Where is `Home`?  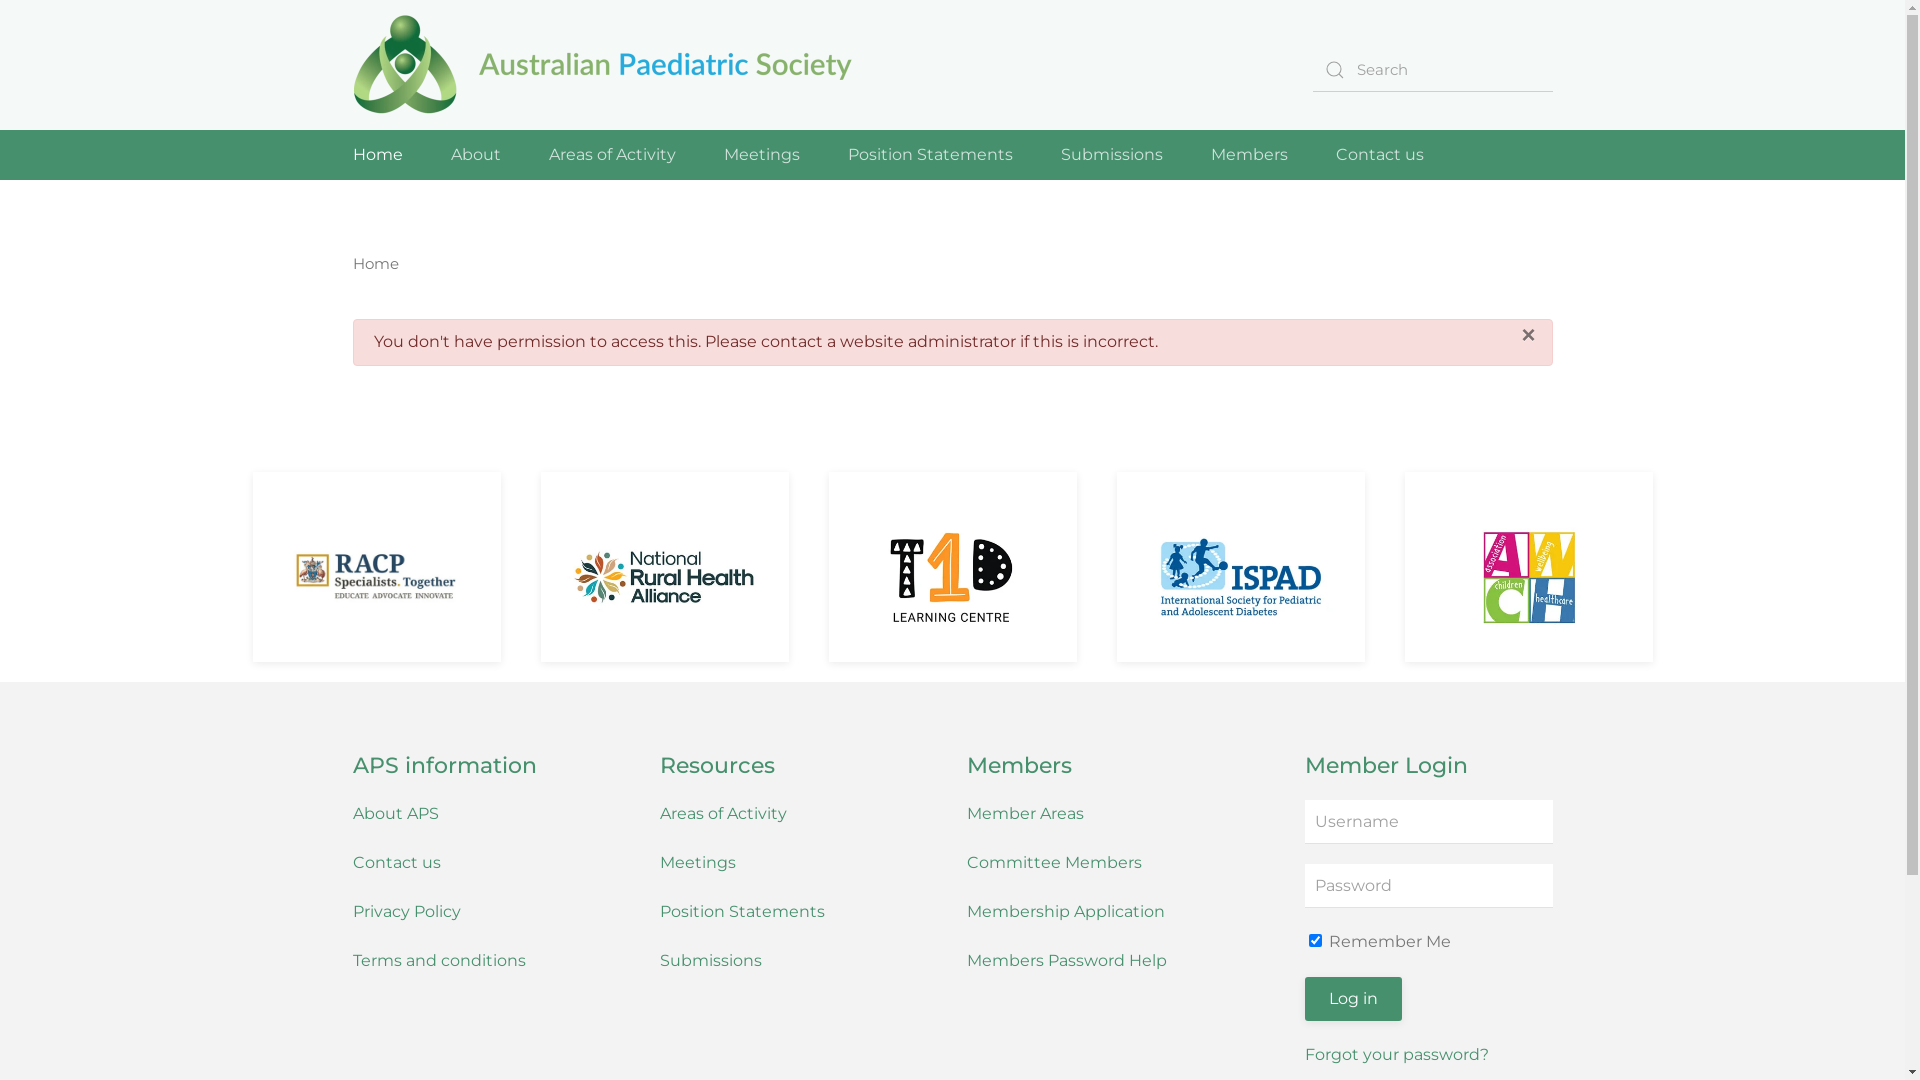 Home is located at coordinates (377, 155).